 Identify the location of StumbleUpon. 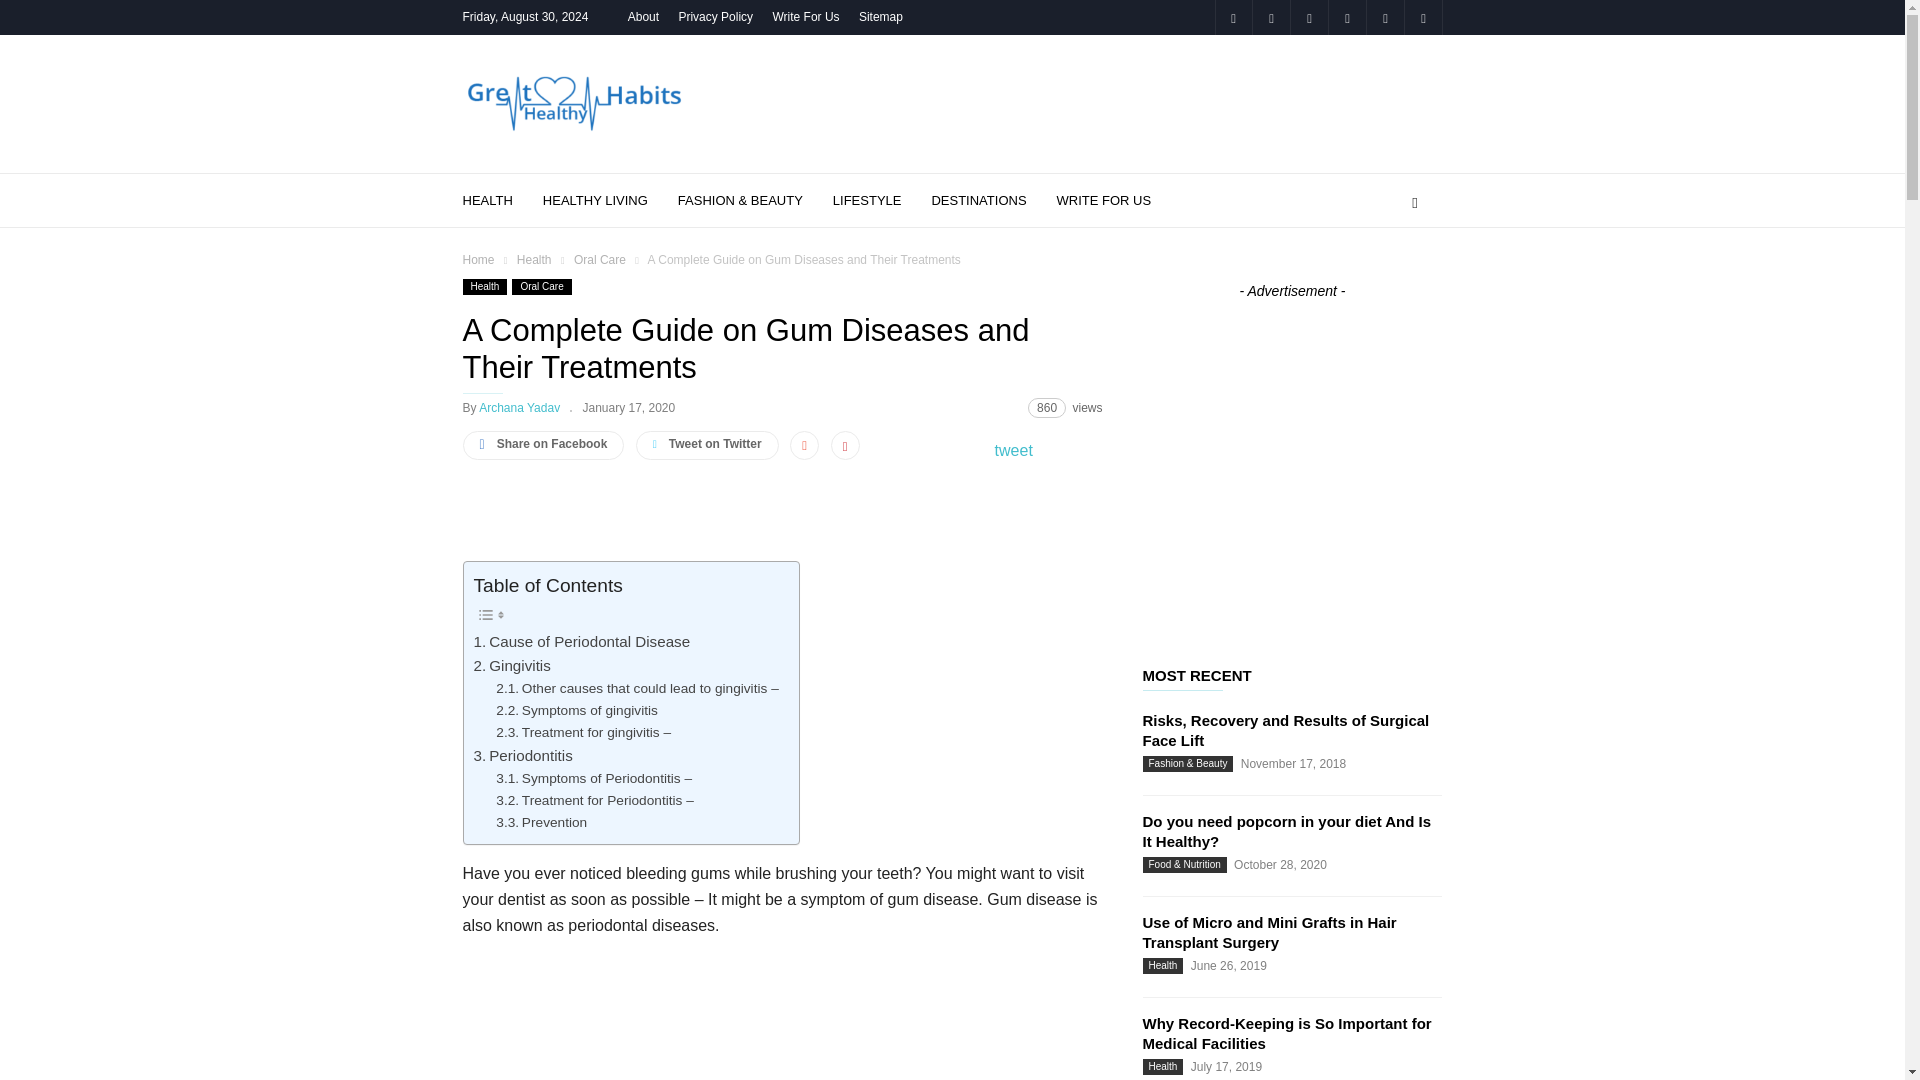
(1384, 17).